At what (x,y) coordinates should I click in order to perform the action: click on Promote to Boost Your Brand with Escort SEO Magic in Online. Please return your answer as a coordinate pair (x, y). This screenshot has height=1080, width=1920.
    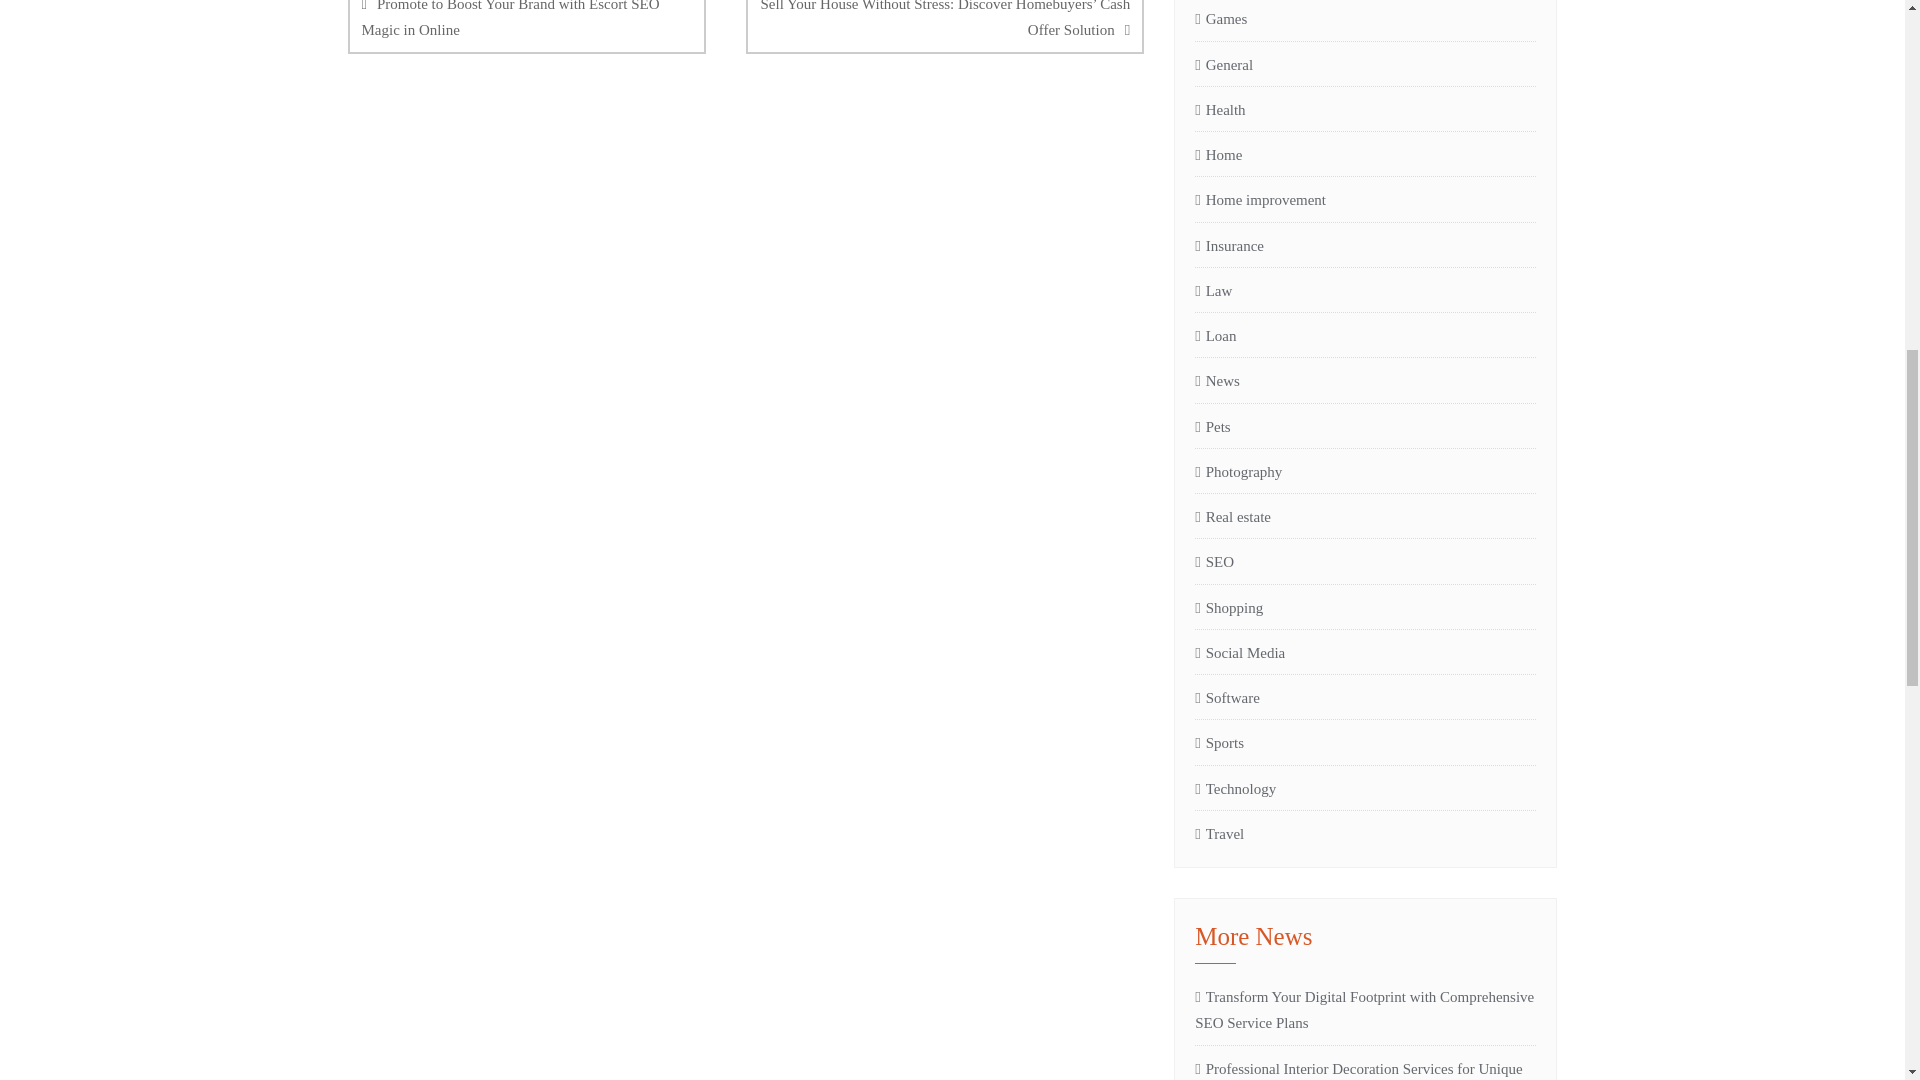
    Looking at the image, I should click on (526, 27).